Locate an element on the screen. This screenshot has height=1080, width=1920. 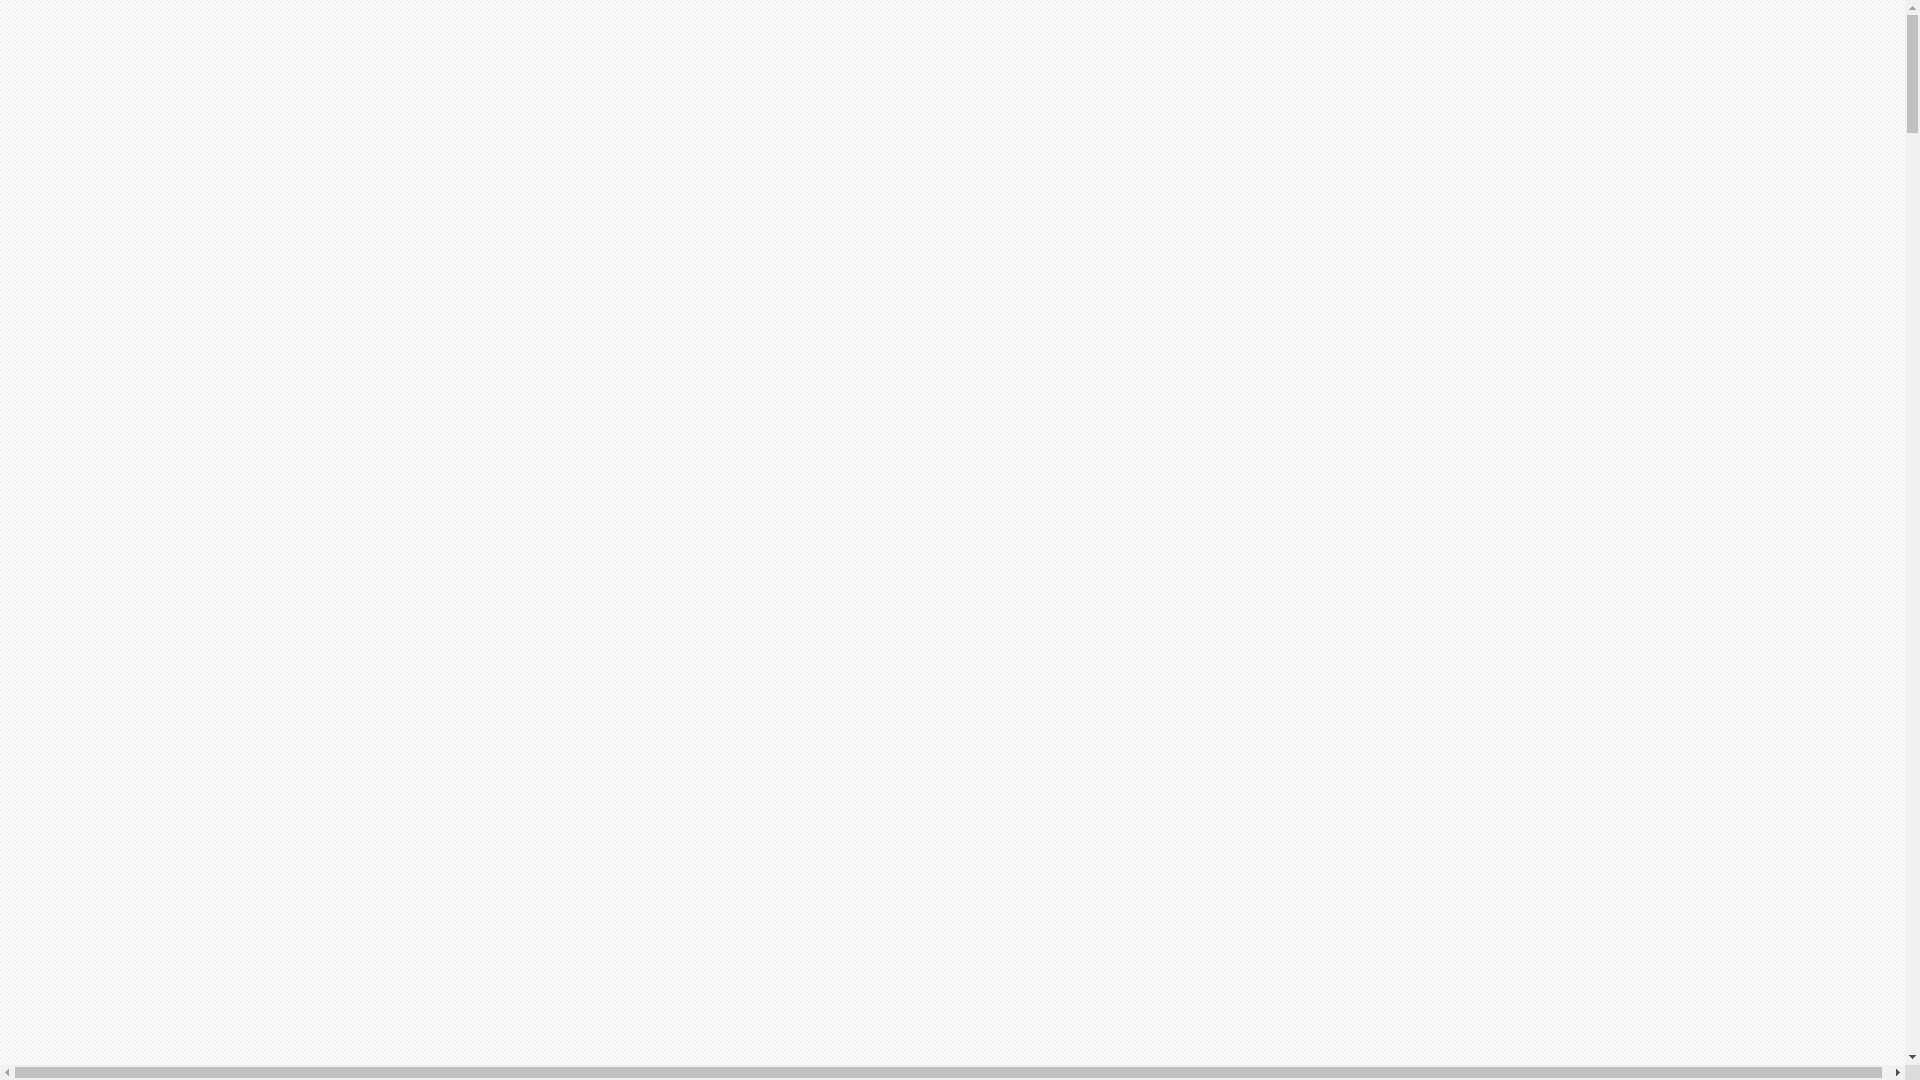
Parkes & Region is located at coordinates (142, 556).